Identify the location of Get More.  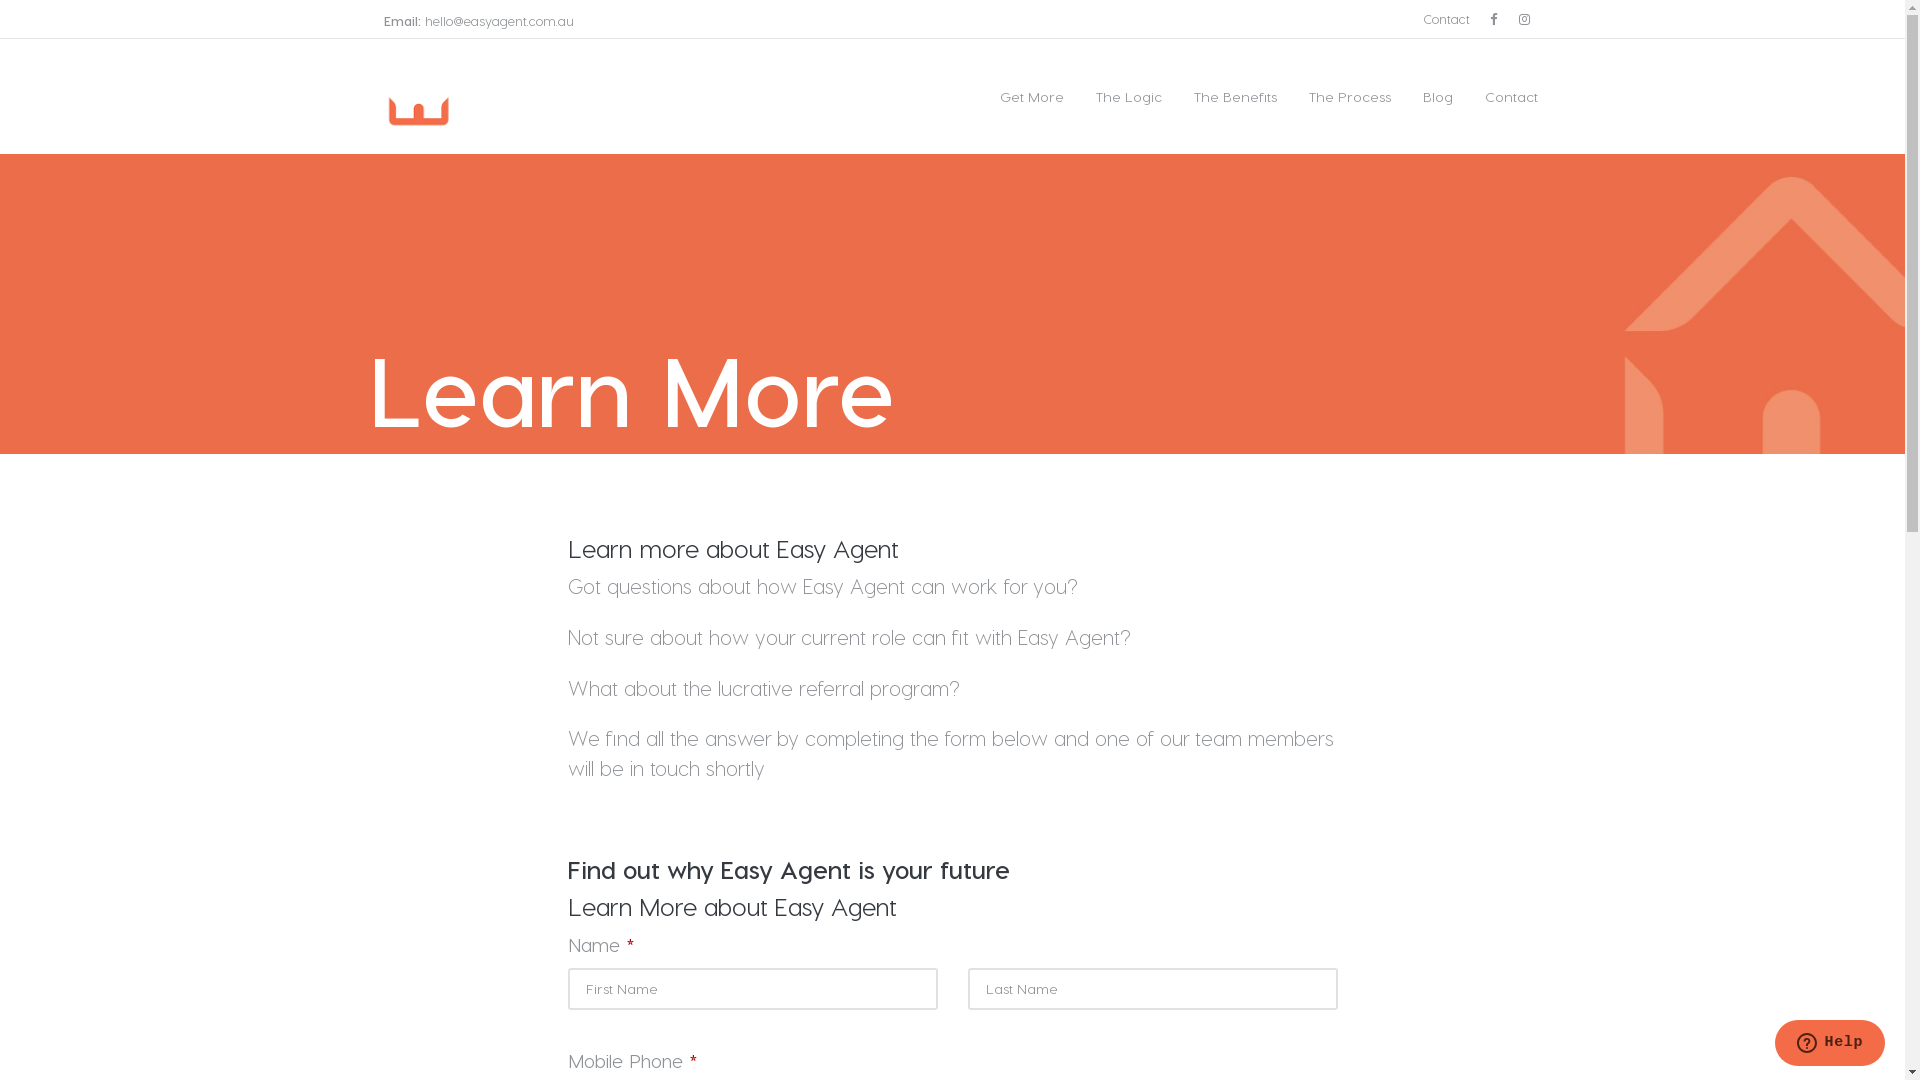
(1032, 97).